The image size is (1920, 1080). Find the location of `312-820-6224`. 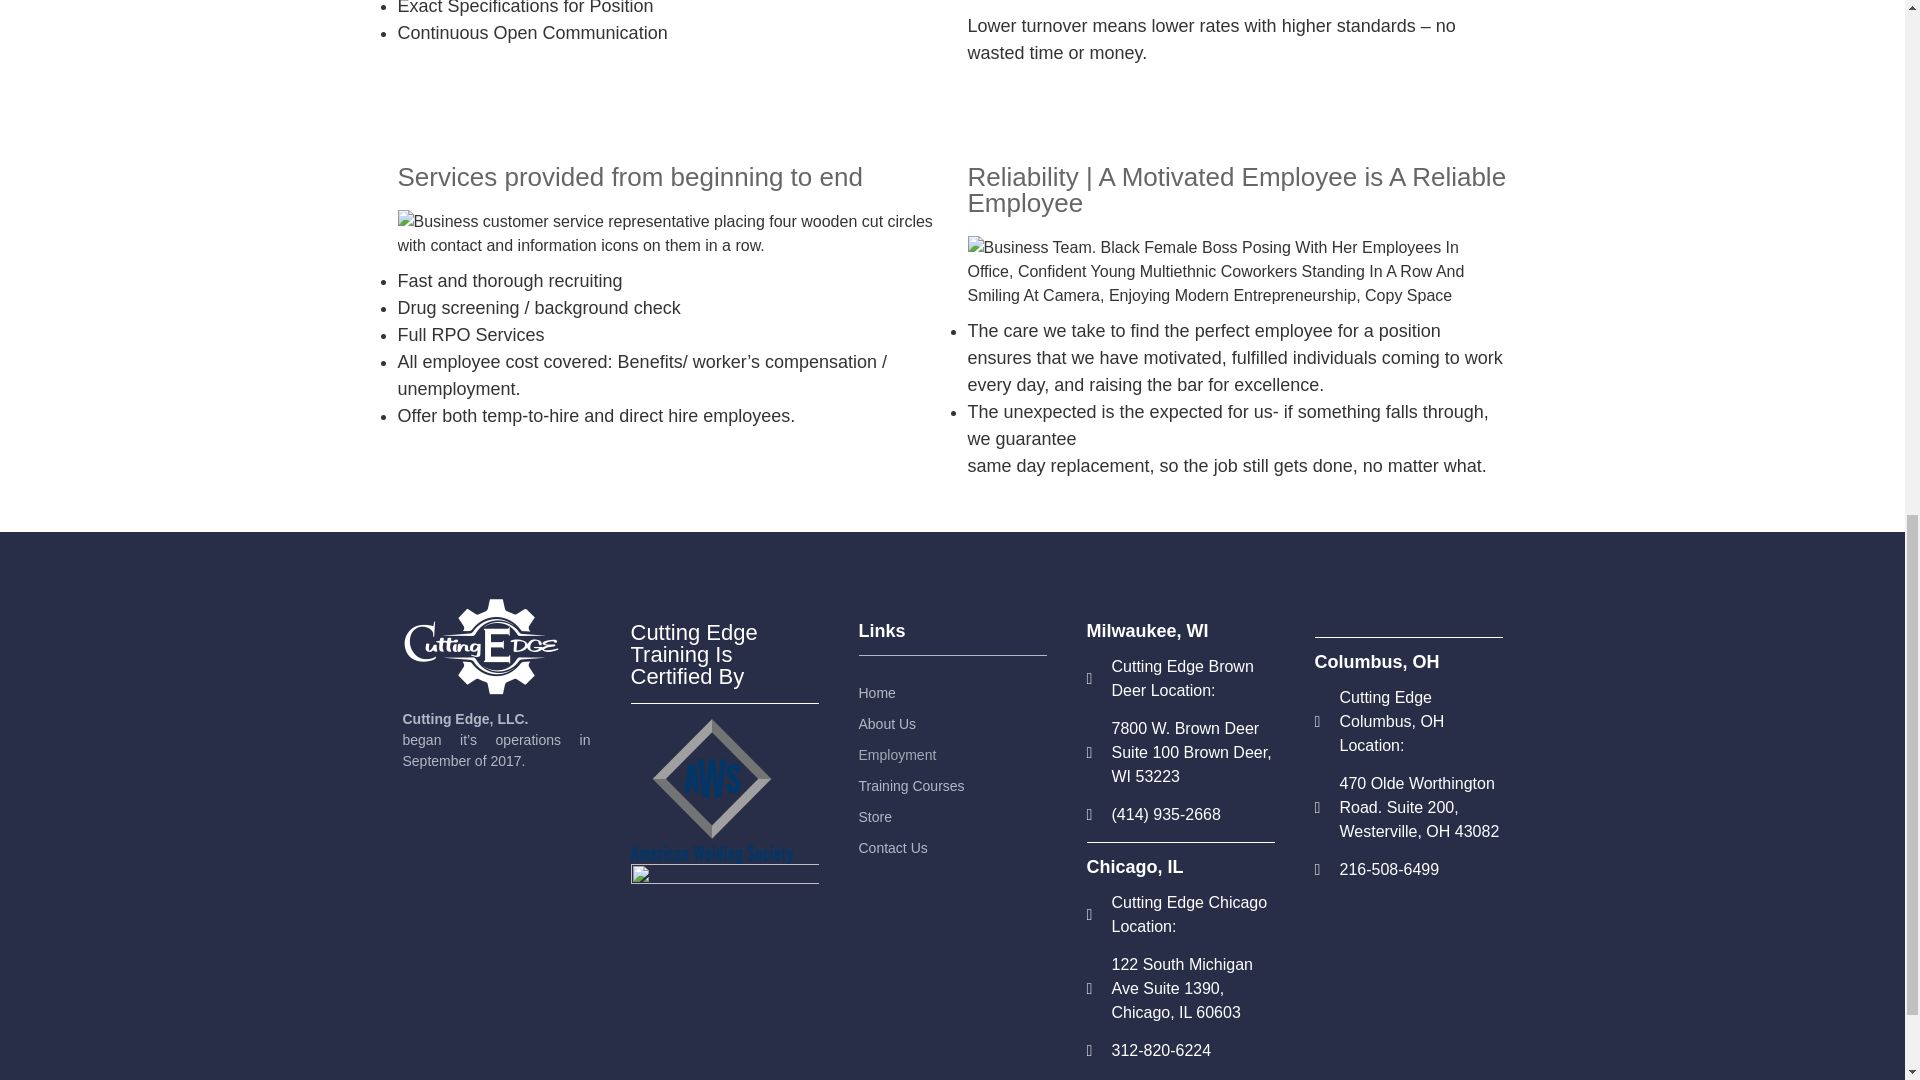

312-820-6224 is located at coordinates (1180, 1050).